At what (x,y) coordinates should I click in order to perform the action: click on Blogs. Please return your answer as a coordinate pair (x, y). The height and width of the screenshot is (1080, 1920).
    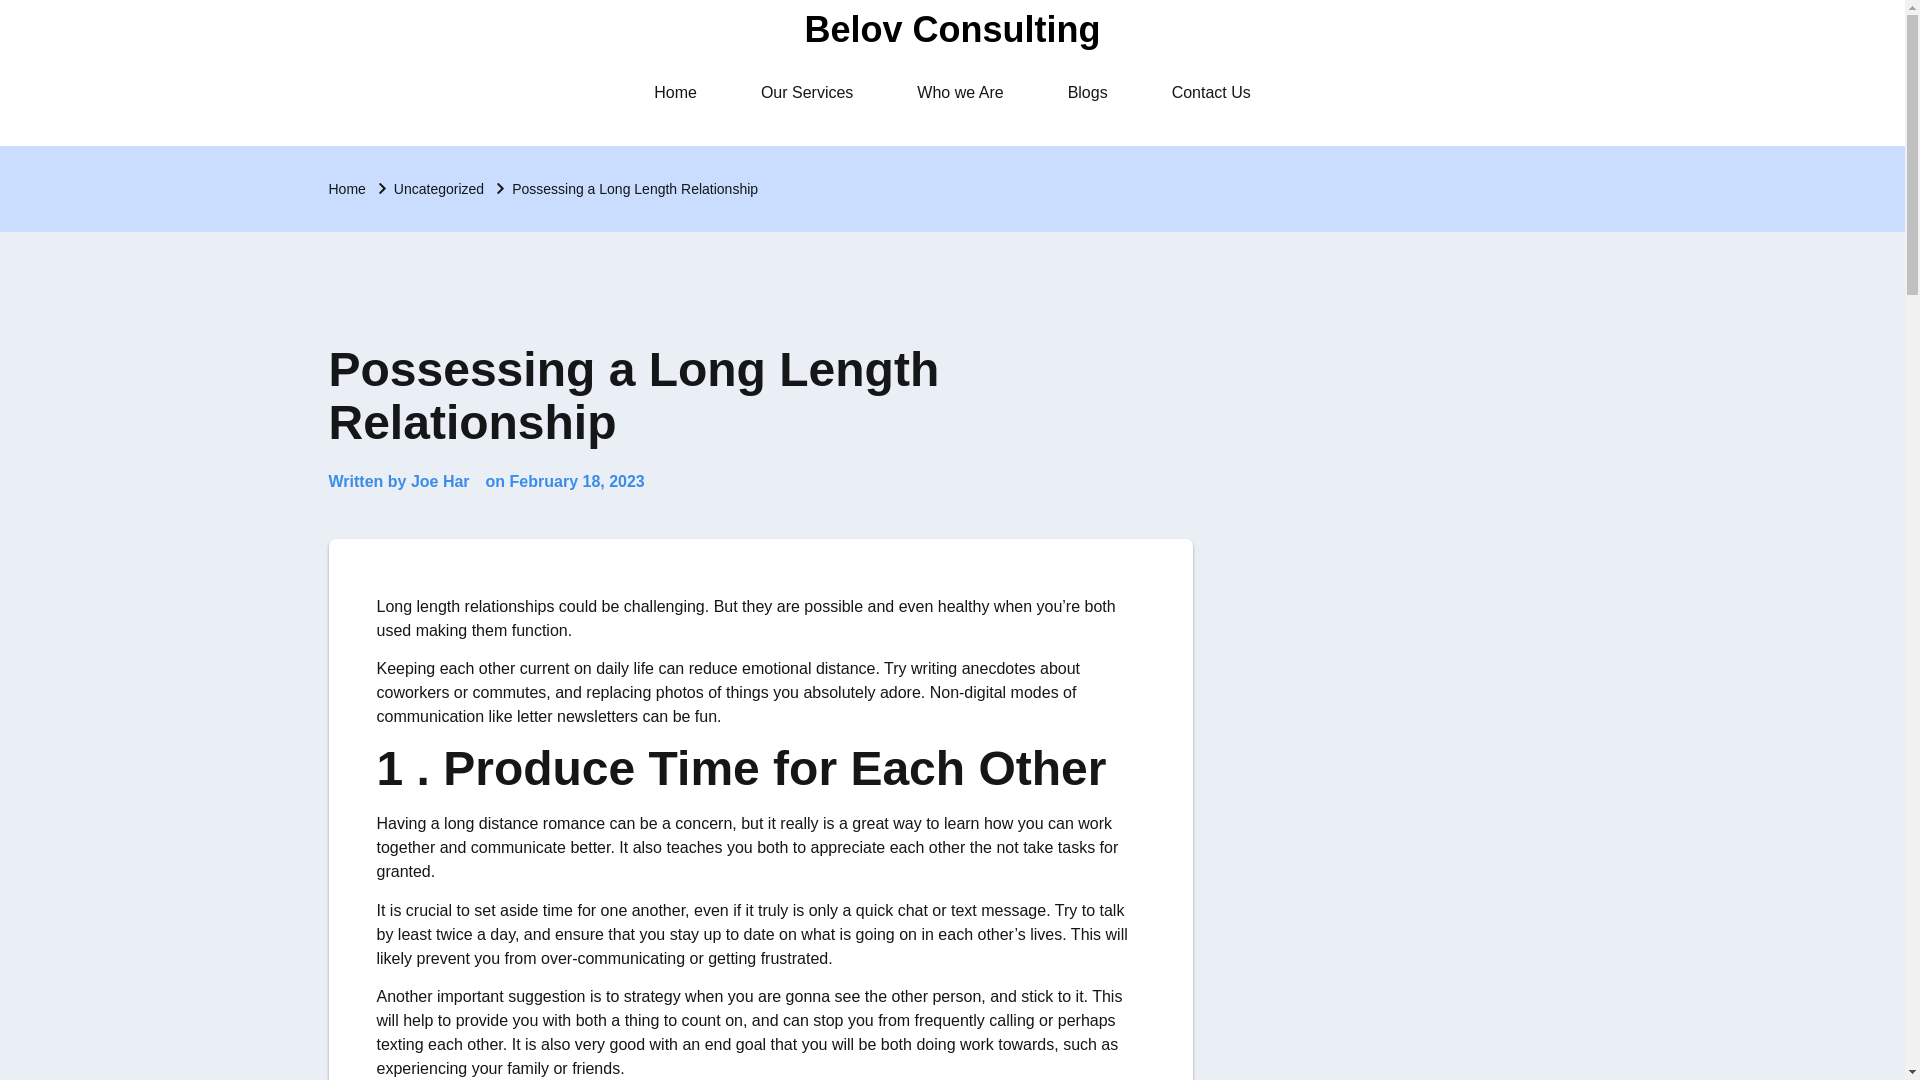
    Looking at the image, I should click on (1088, 92).